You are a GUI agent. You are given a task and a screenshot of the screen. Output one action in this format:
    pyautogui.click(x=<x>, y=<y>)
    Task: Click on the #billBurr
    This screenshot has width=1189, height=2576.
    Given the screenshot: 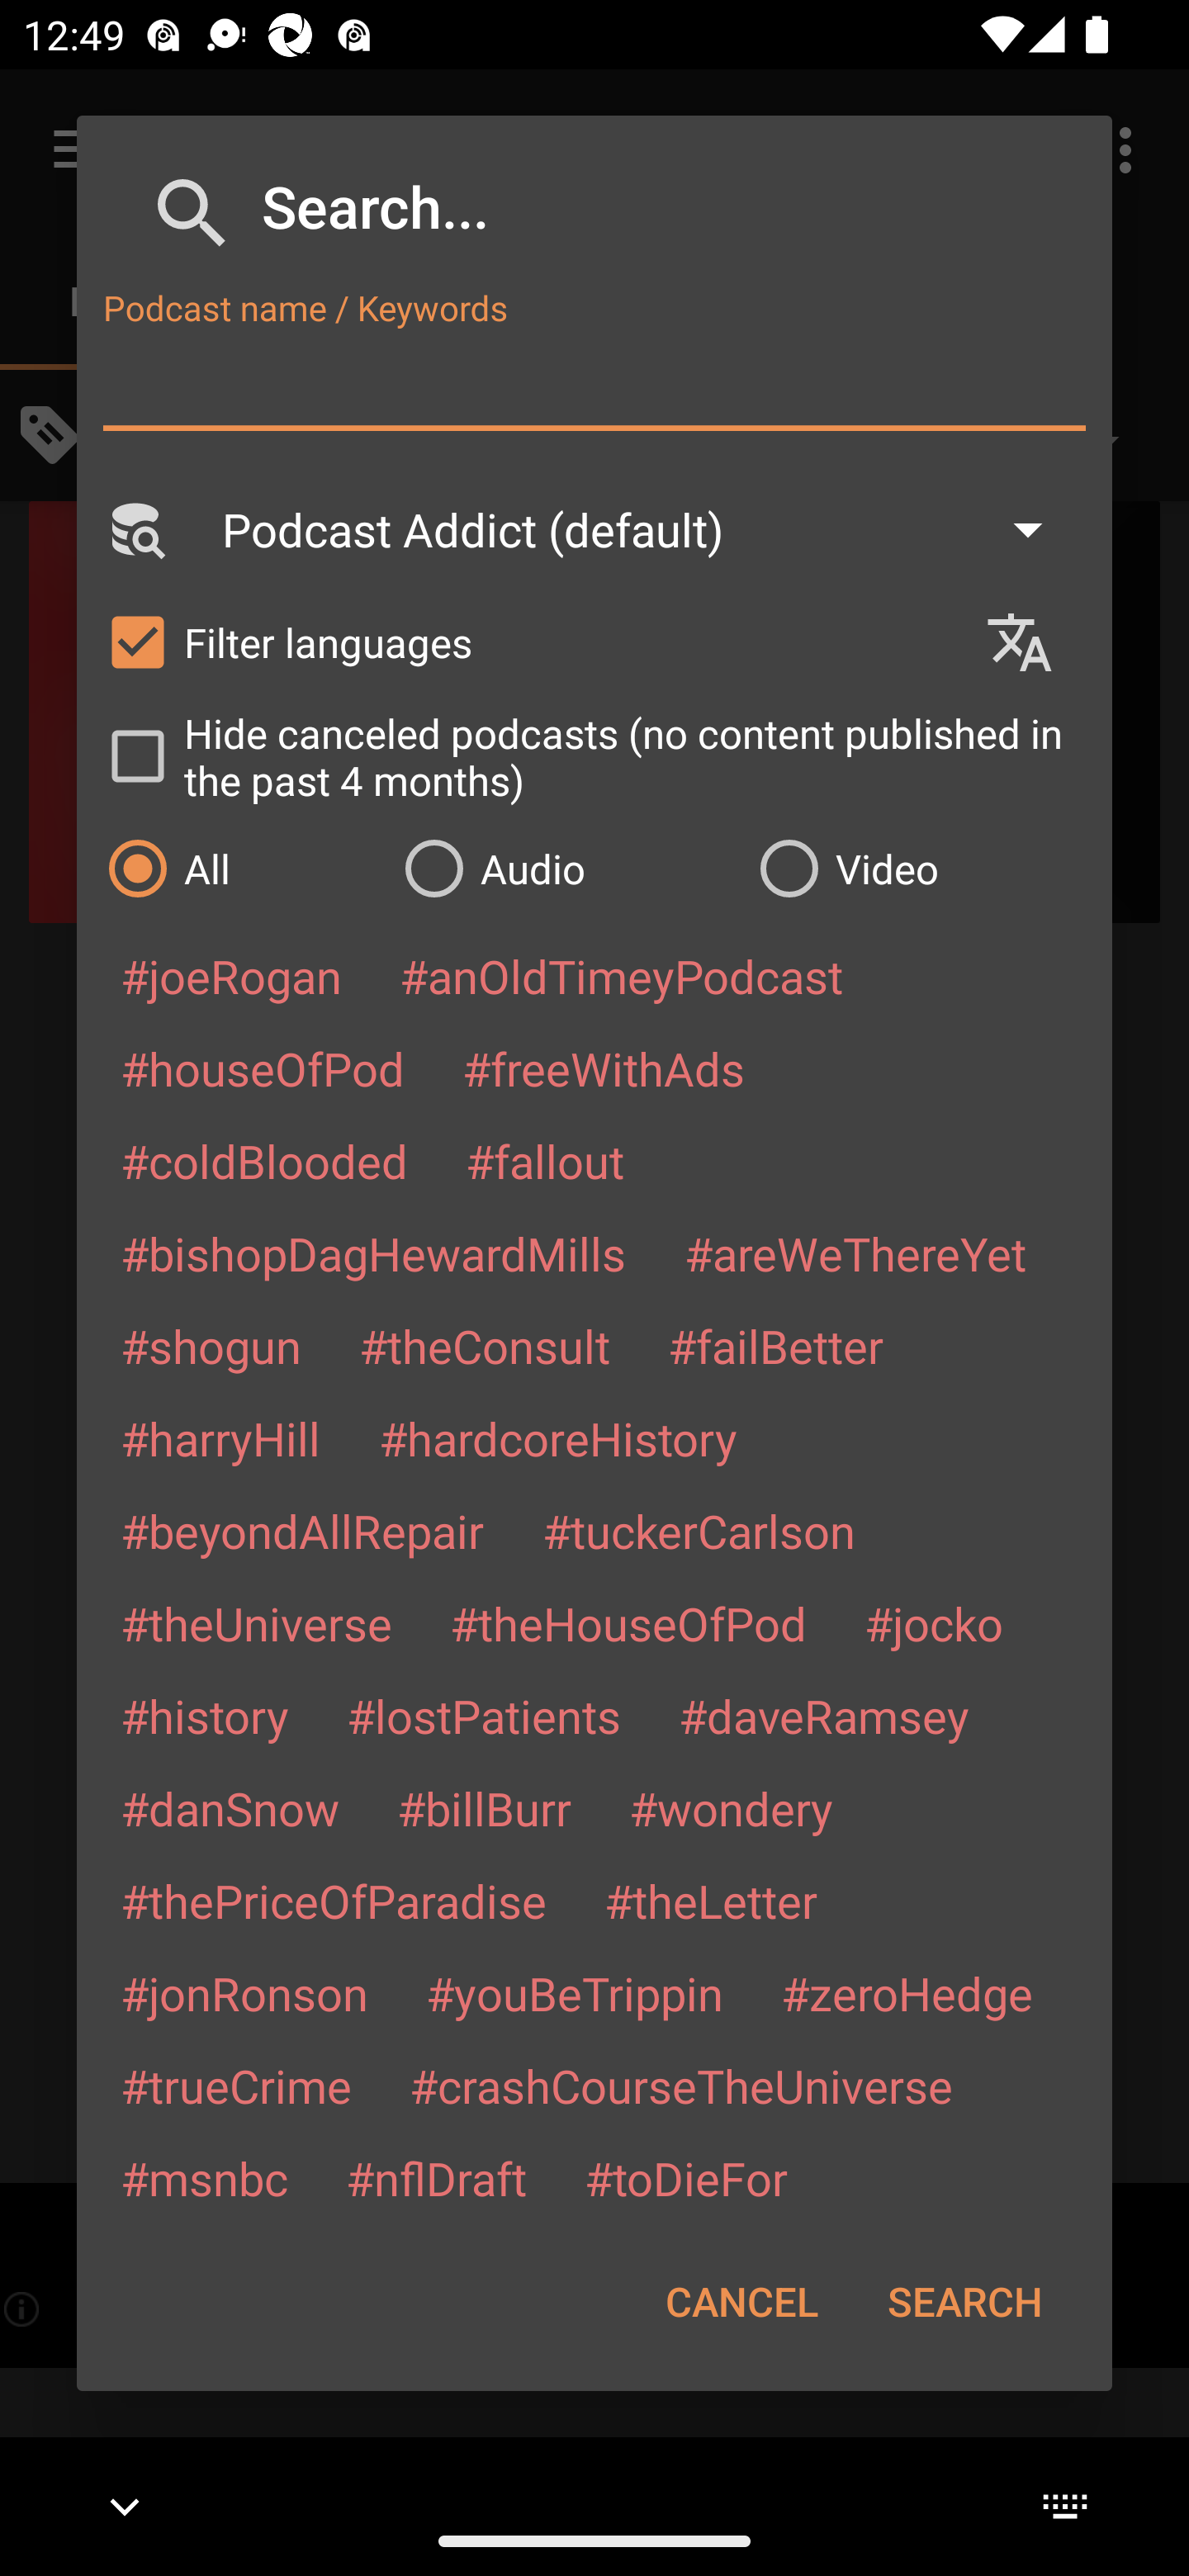 What is the action you would take?
    pyautogui.click(x=484, y=1808)
    